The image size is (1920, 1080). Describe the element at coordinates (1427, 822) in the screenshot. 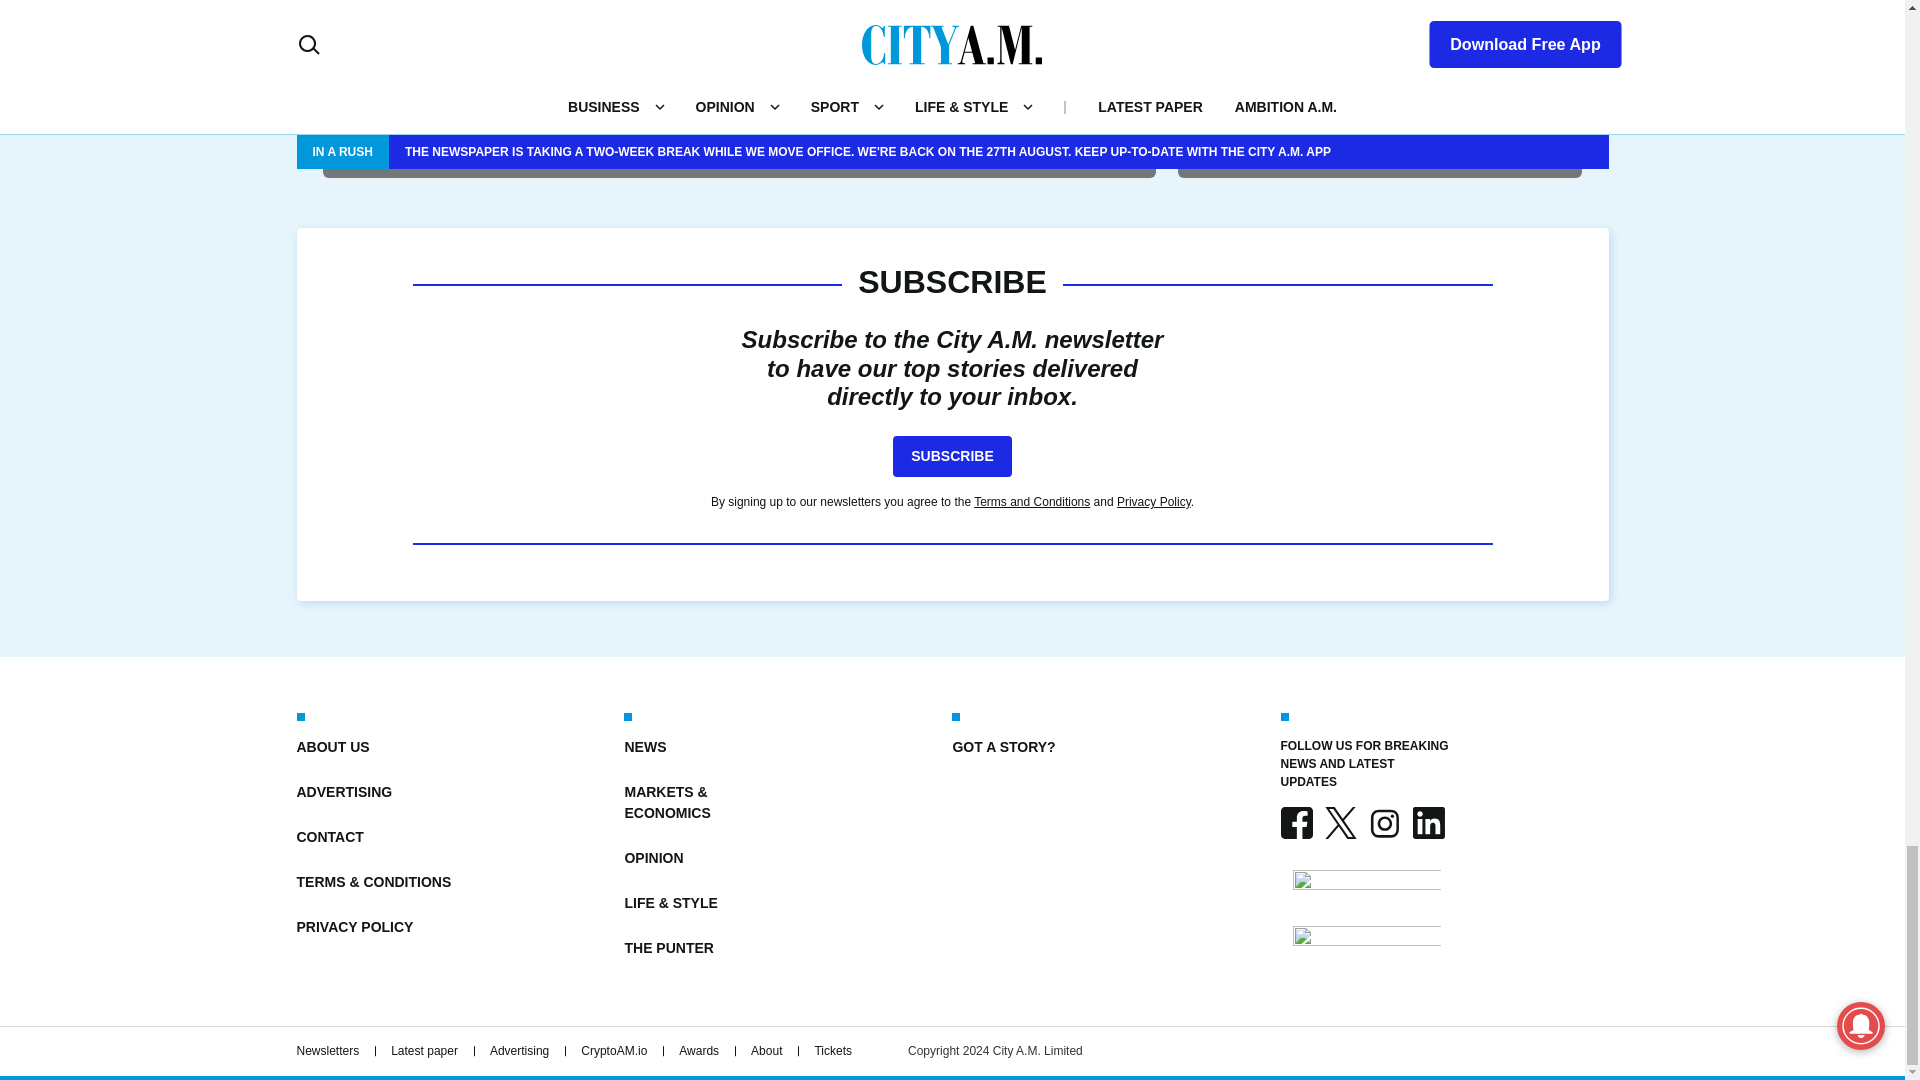

I see `LINKEDIN` at that location.